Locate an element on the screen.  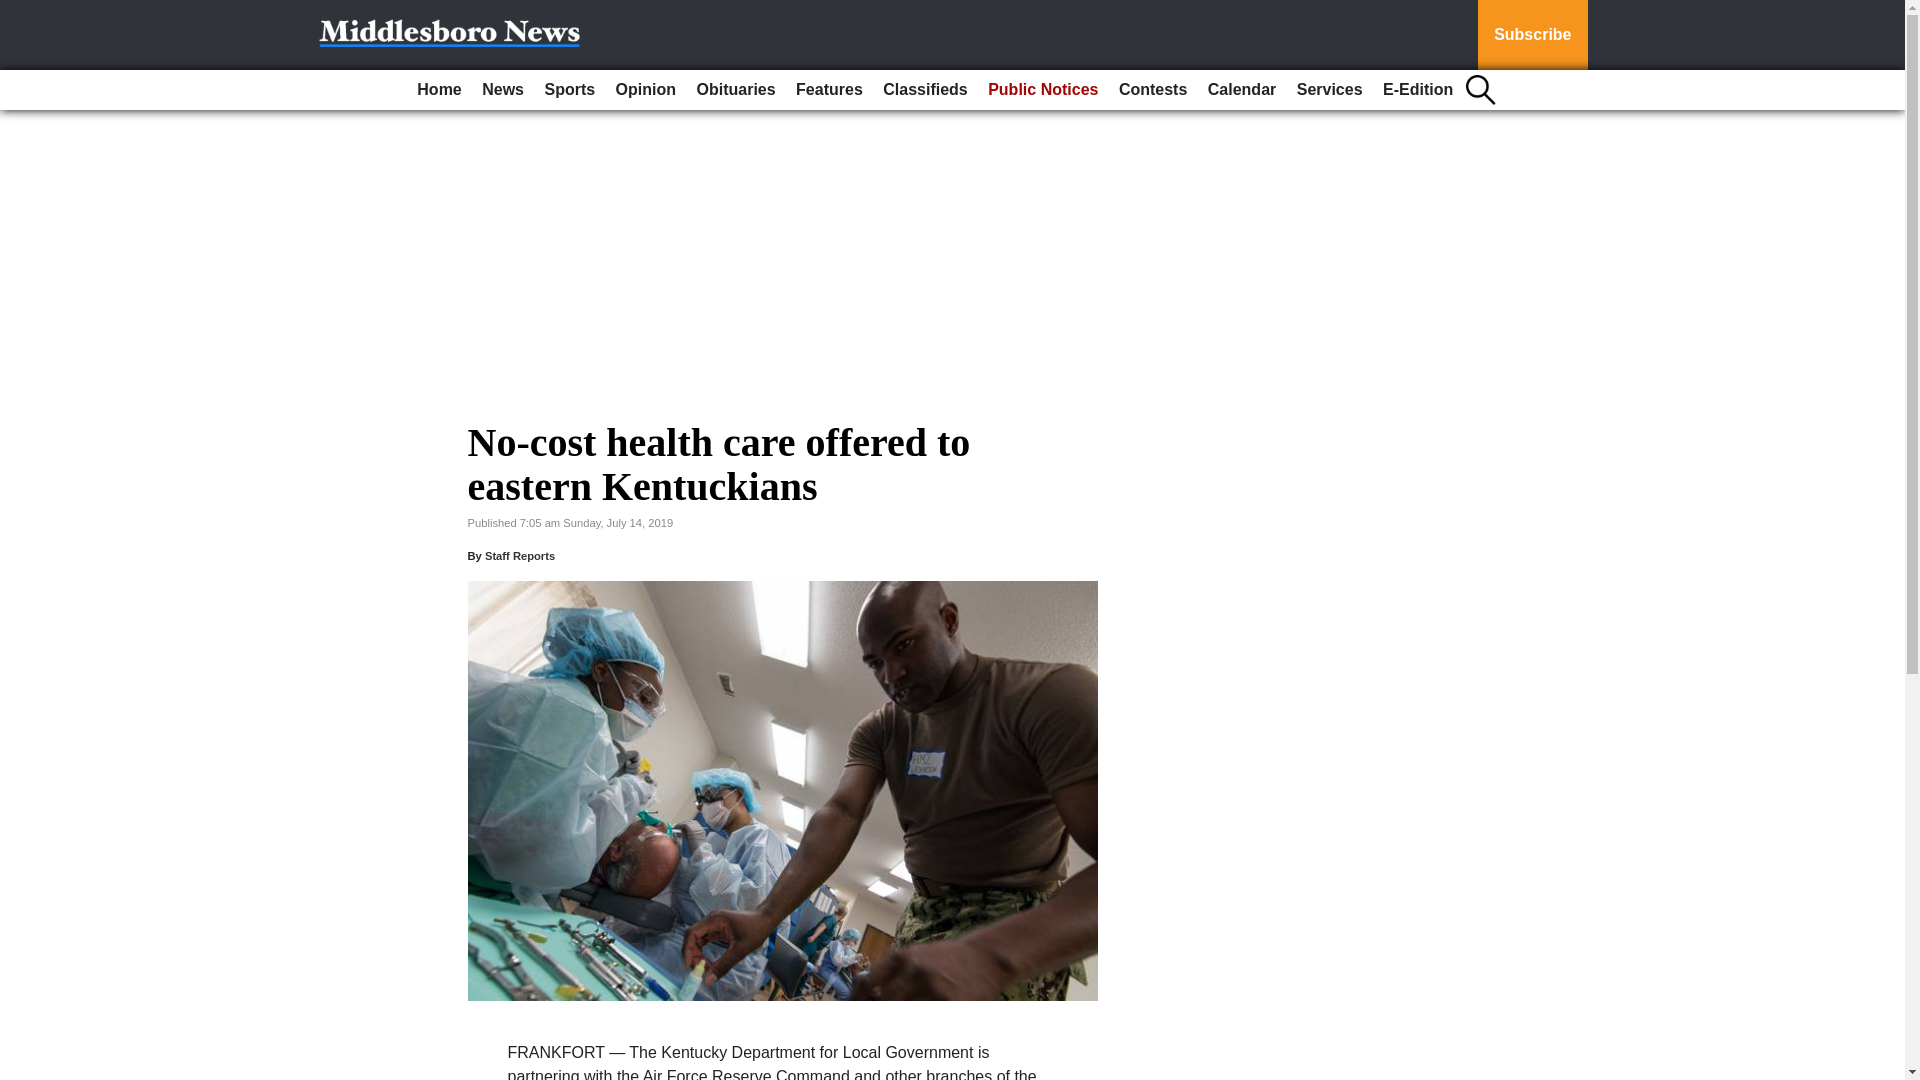
Sports is located at coordinates (568, 90).